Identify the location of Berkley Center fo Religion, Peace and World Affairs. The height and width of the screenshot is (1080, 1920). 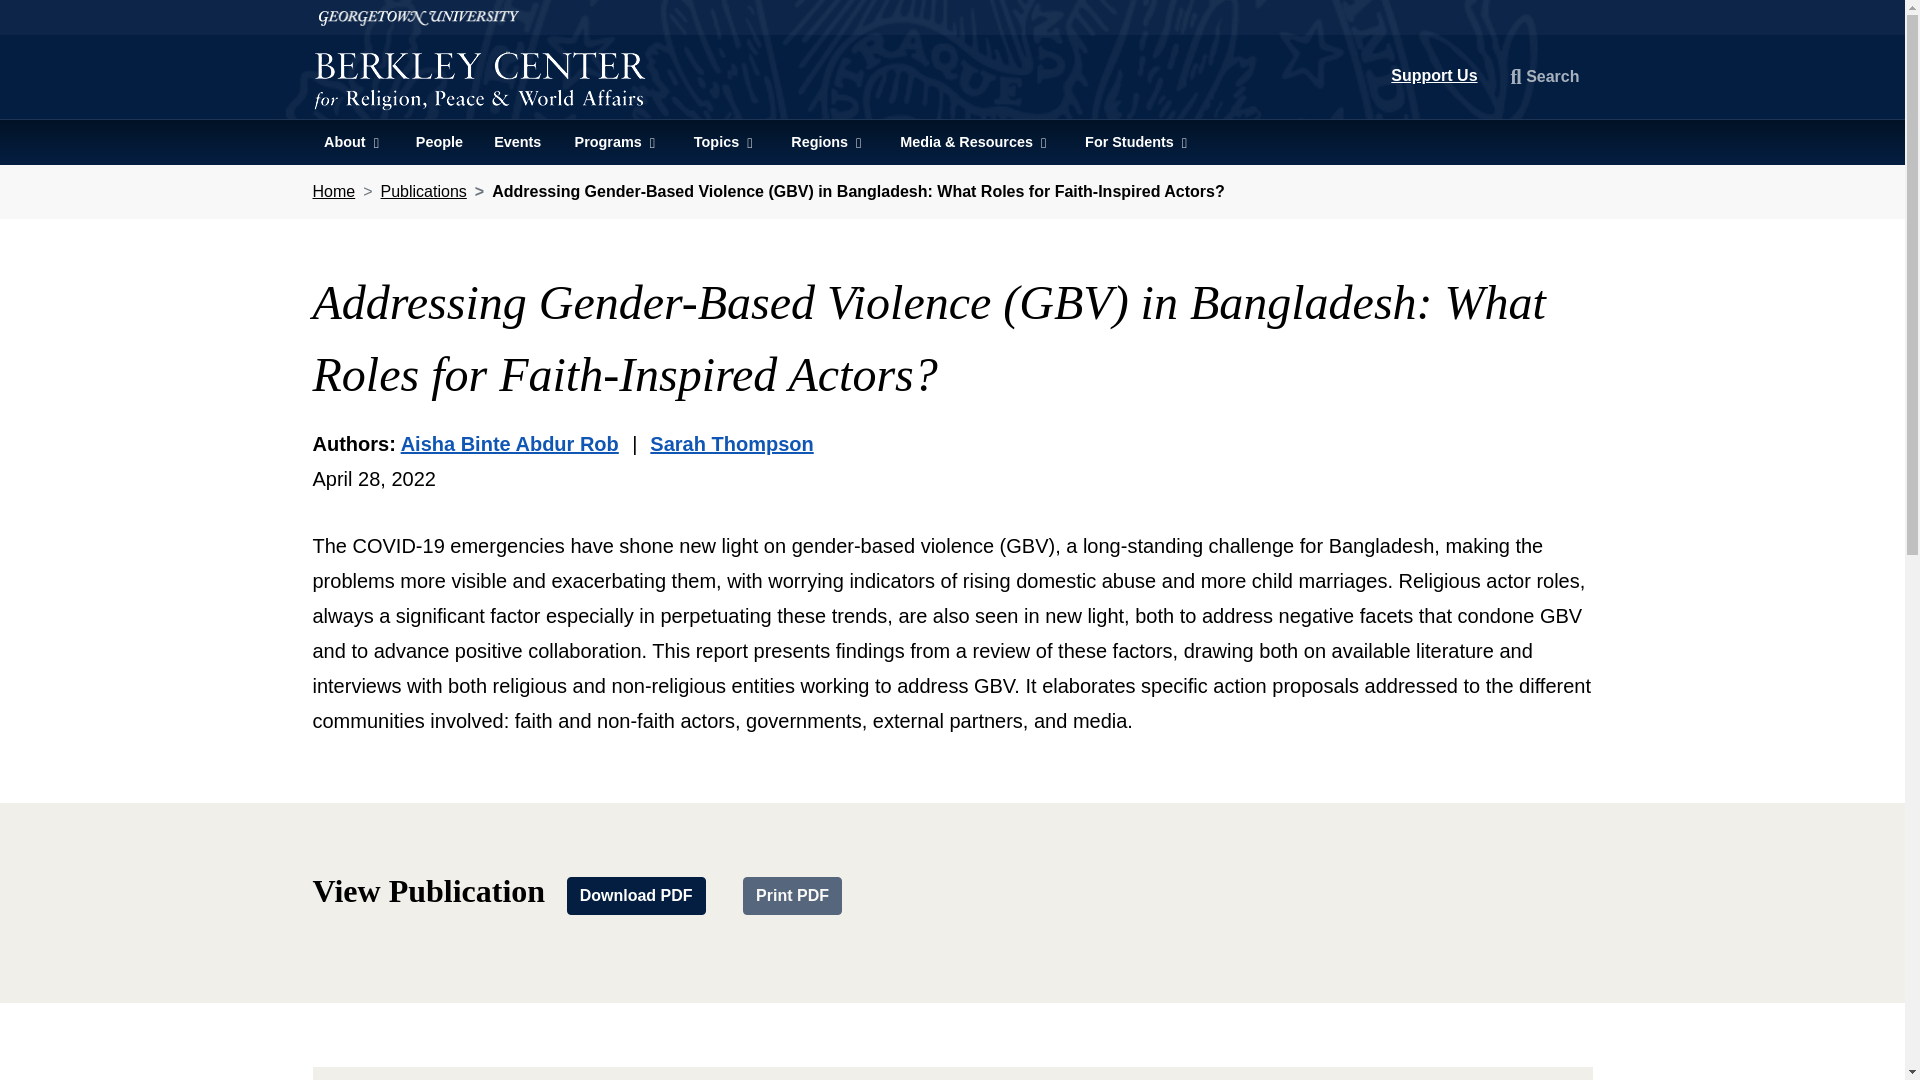
(479, 78).